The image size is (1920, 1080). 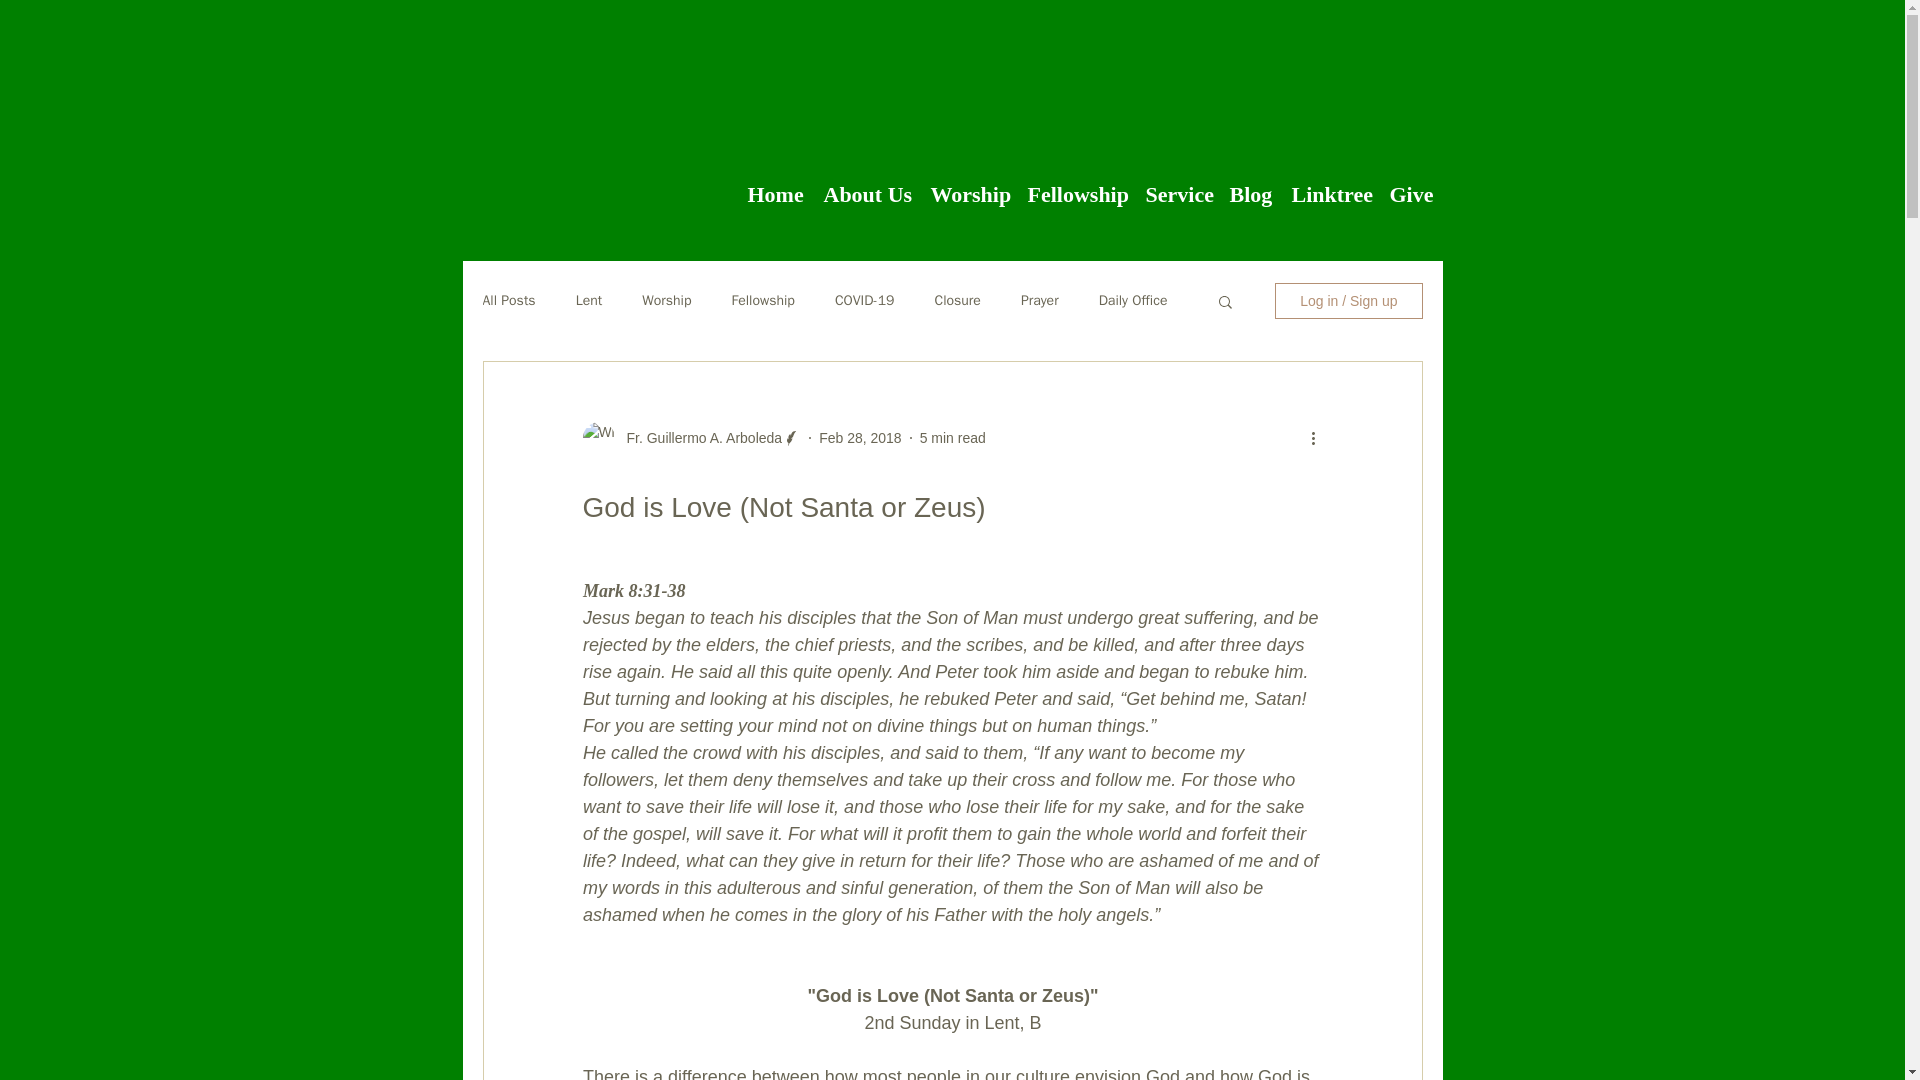 I want to click on About Us, so click(x=868, y=188).